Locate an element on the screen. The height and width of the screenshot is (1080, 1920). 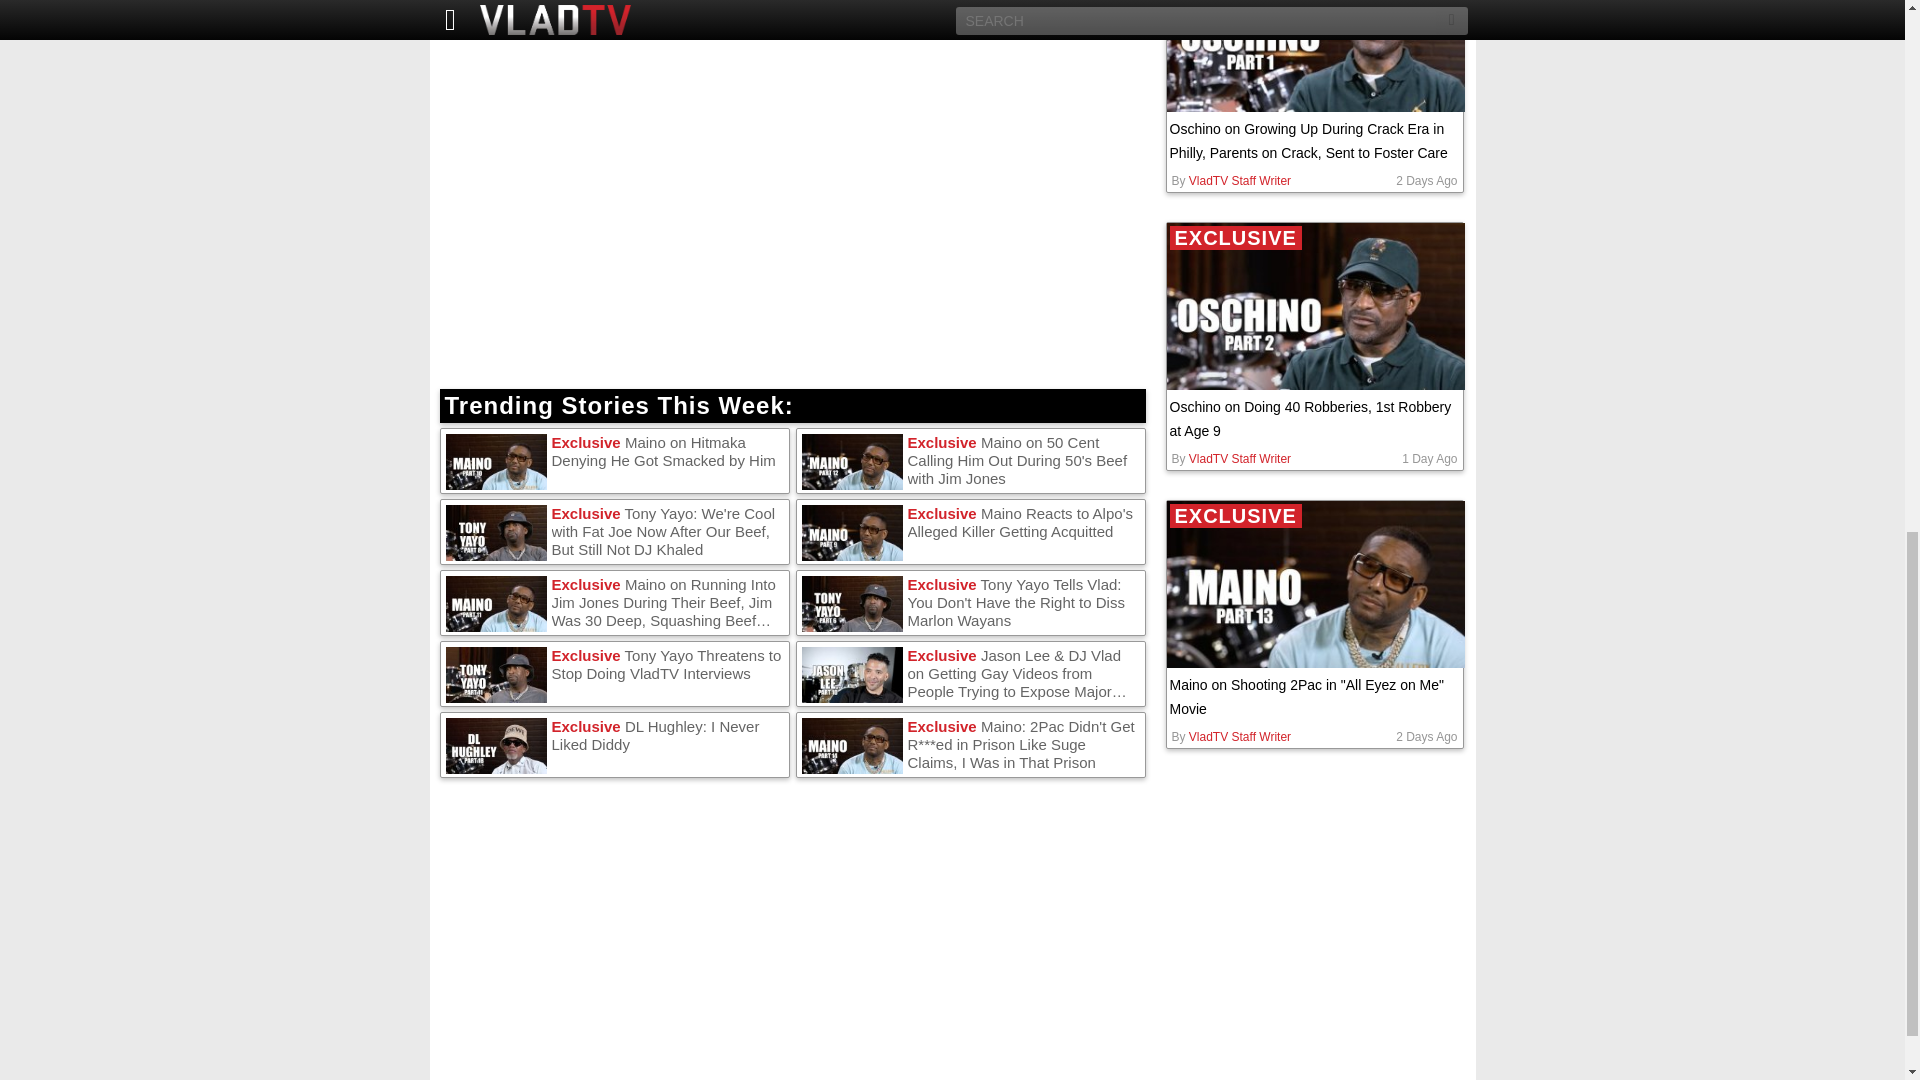
Exclusive Maino on Hitmaka Denying He Got Smacked by Him is located at coordinates (614, 461).